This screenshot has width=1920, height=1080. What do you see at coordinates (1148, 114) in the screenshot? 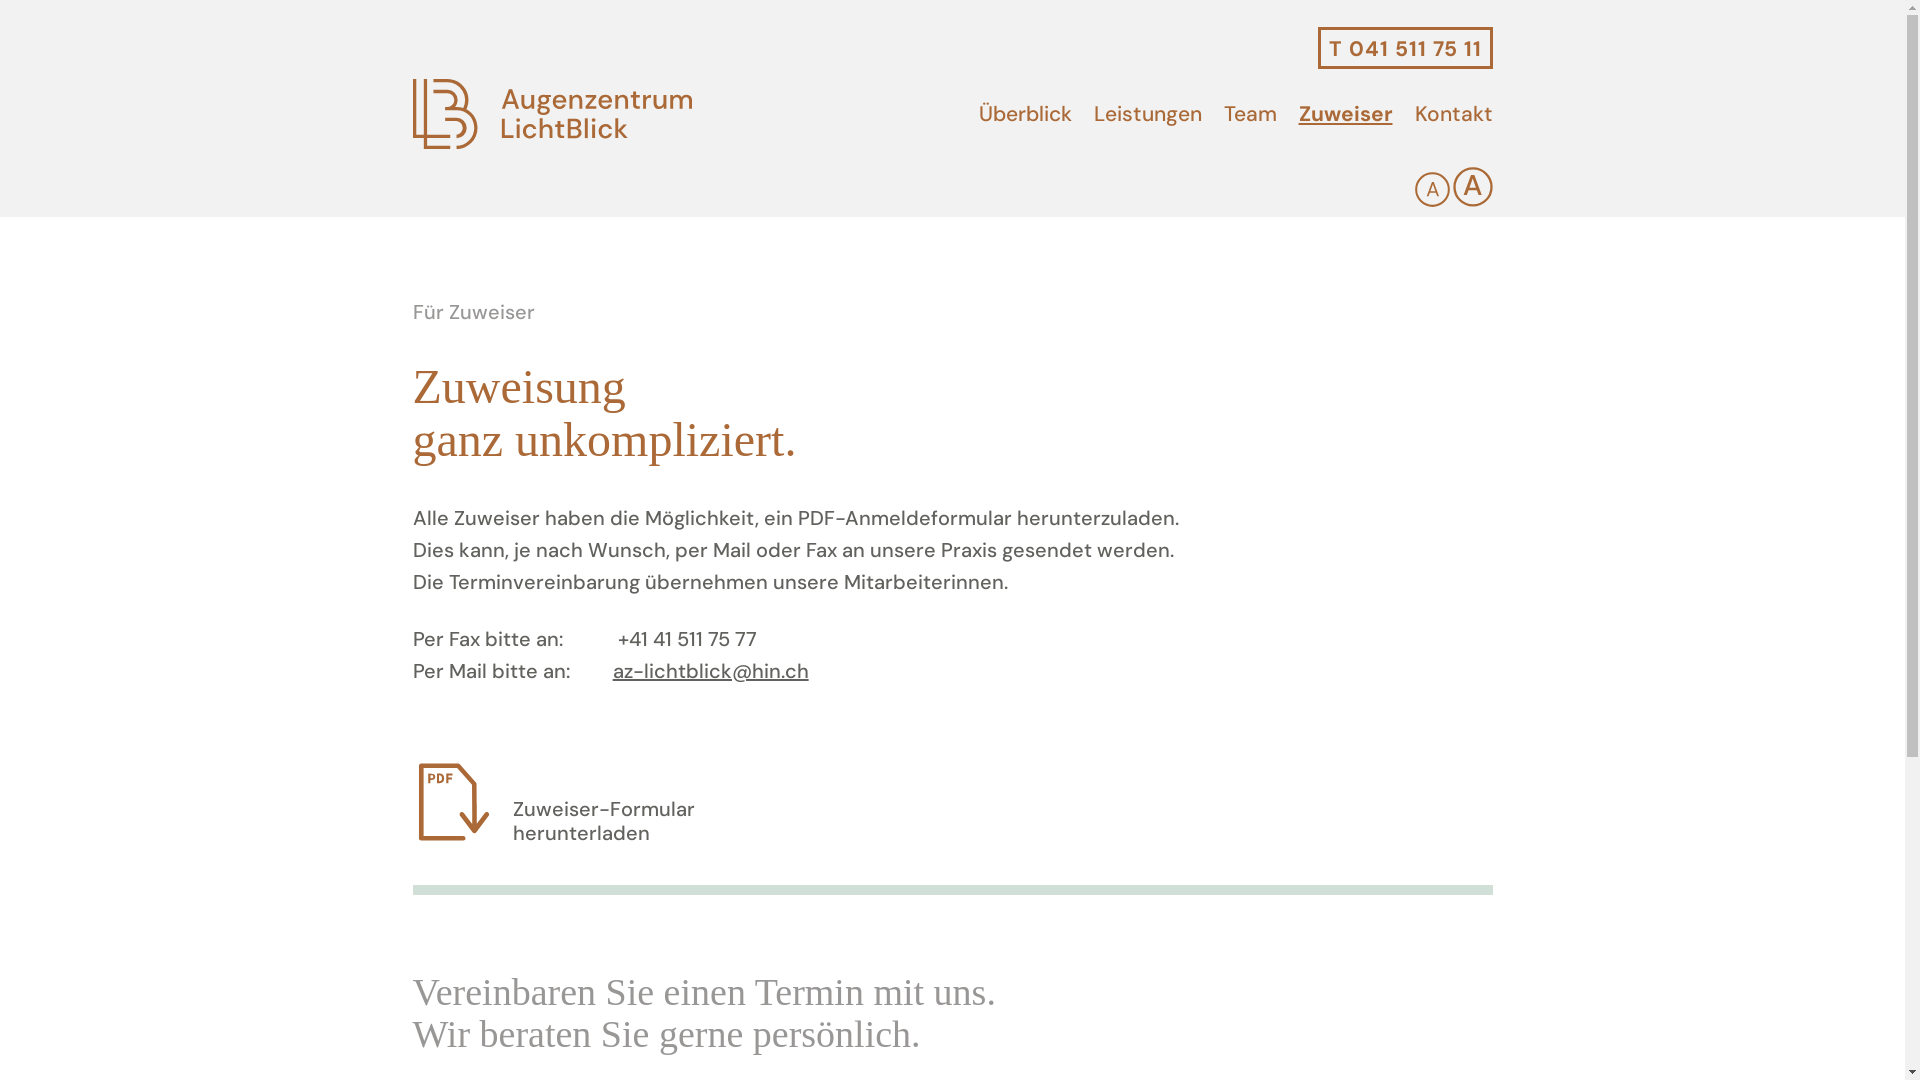
I see `Leistungen` at bounding box center [1148, 114].